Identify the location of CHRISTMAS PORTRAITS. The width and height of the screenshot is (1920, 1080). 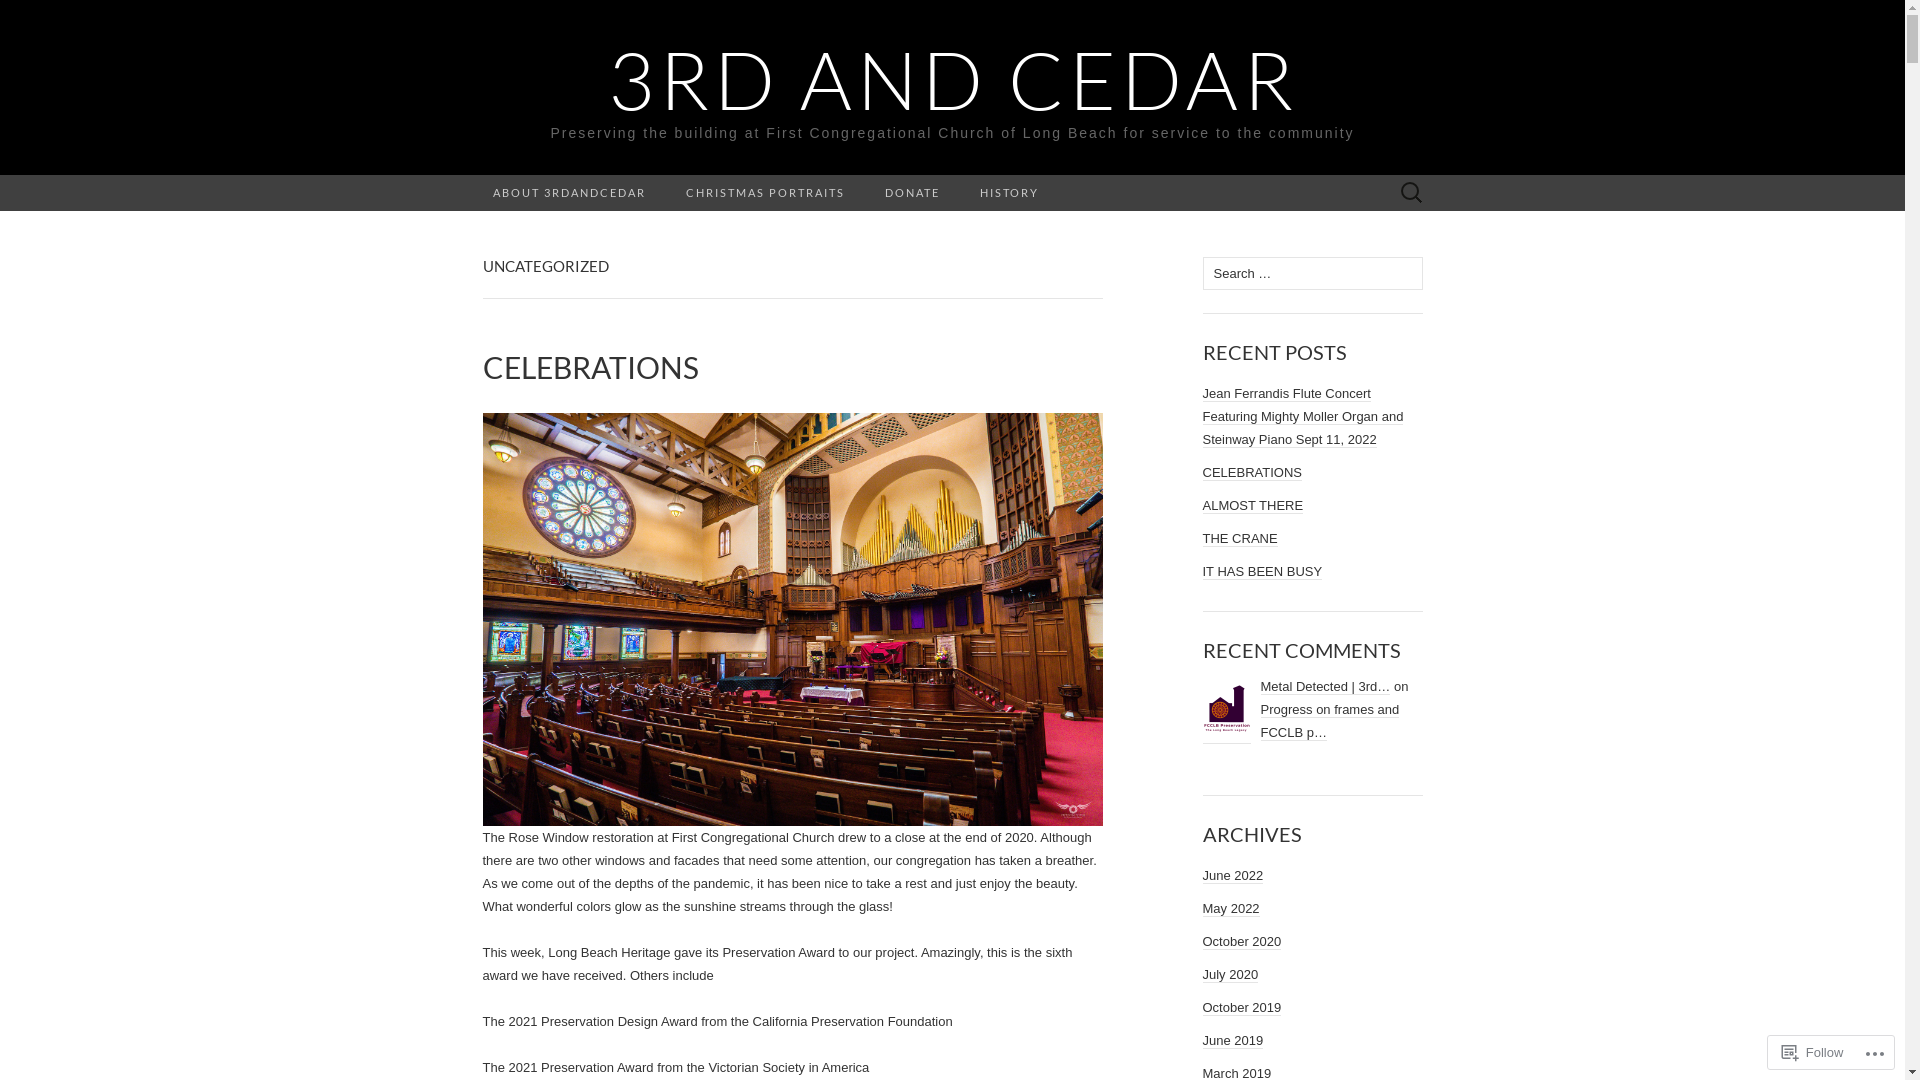
(766, 193).